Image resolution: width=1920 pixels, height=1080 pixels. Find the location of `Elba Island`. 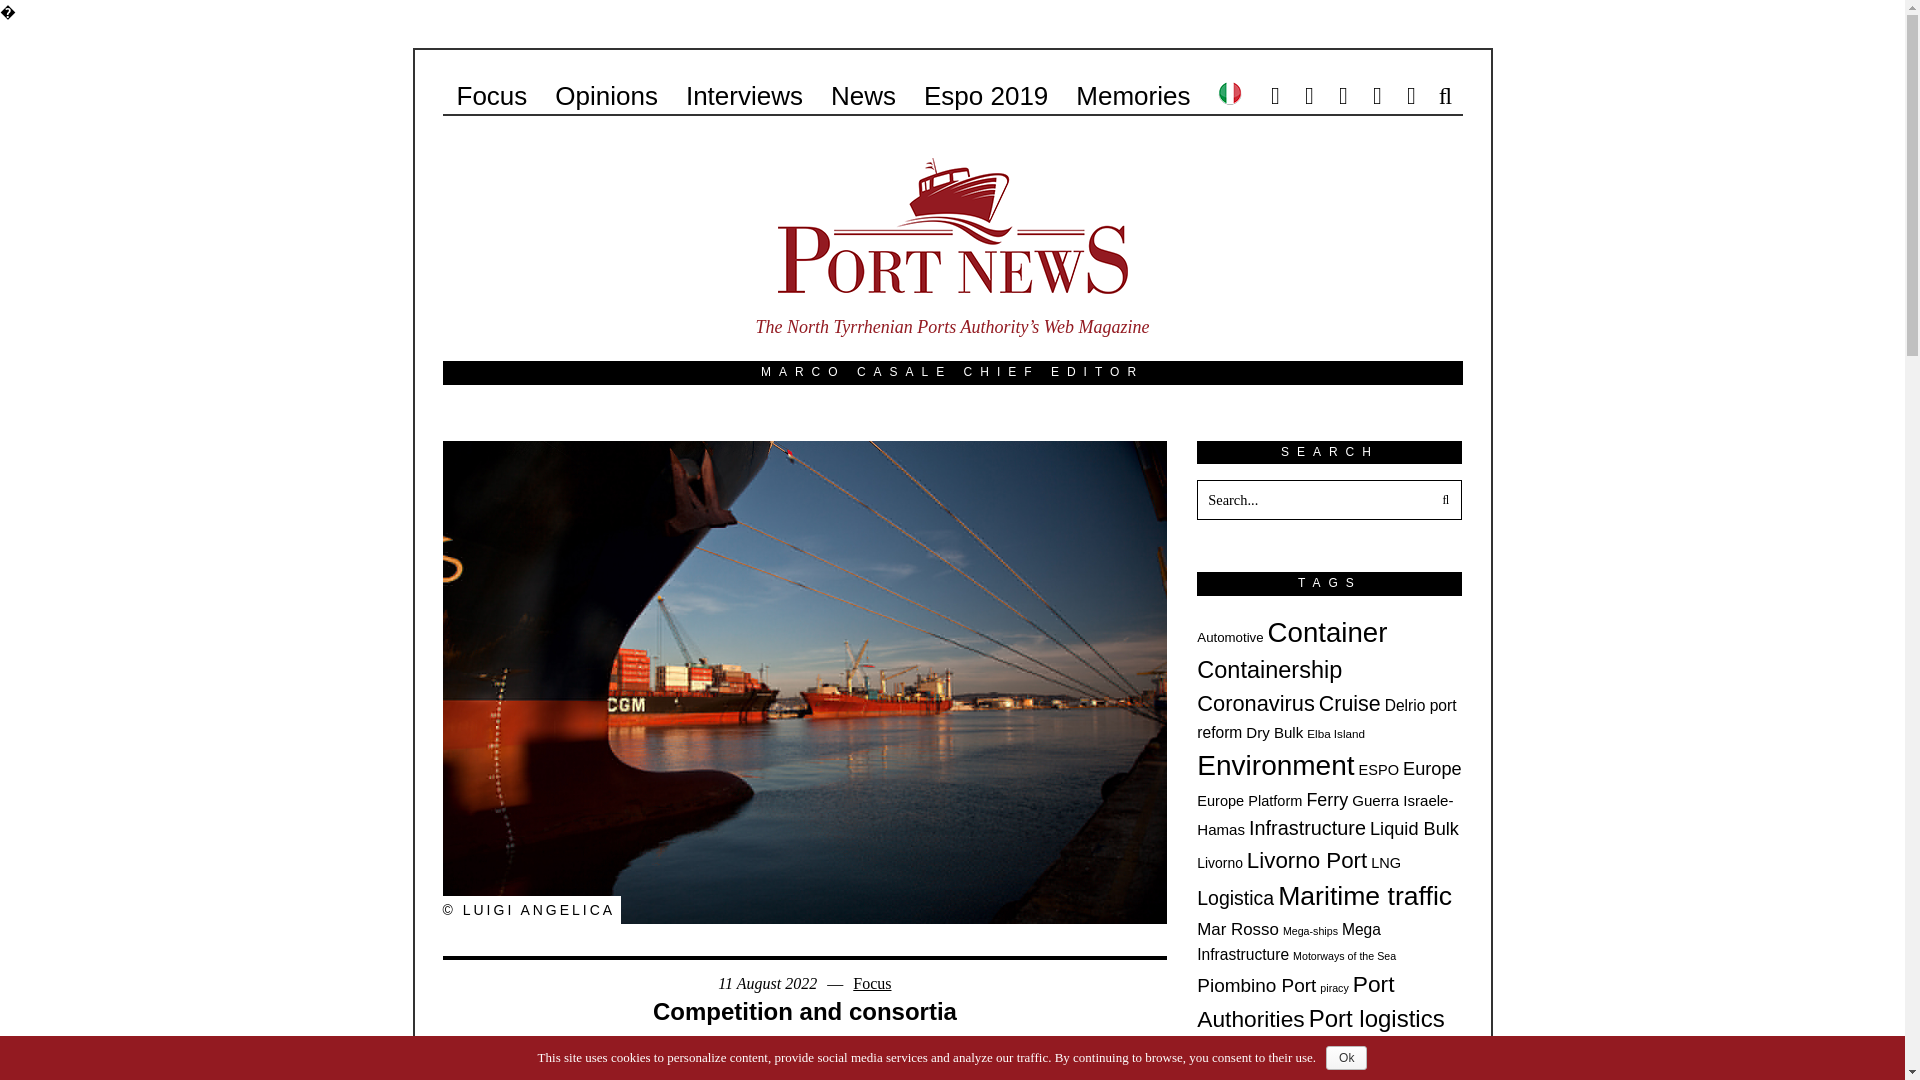

Elba Island is located at coordinates (1336, 732).